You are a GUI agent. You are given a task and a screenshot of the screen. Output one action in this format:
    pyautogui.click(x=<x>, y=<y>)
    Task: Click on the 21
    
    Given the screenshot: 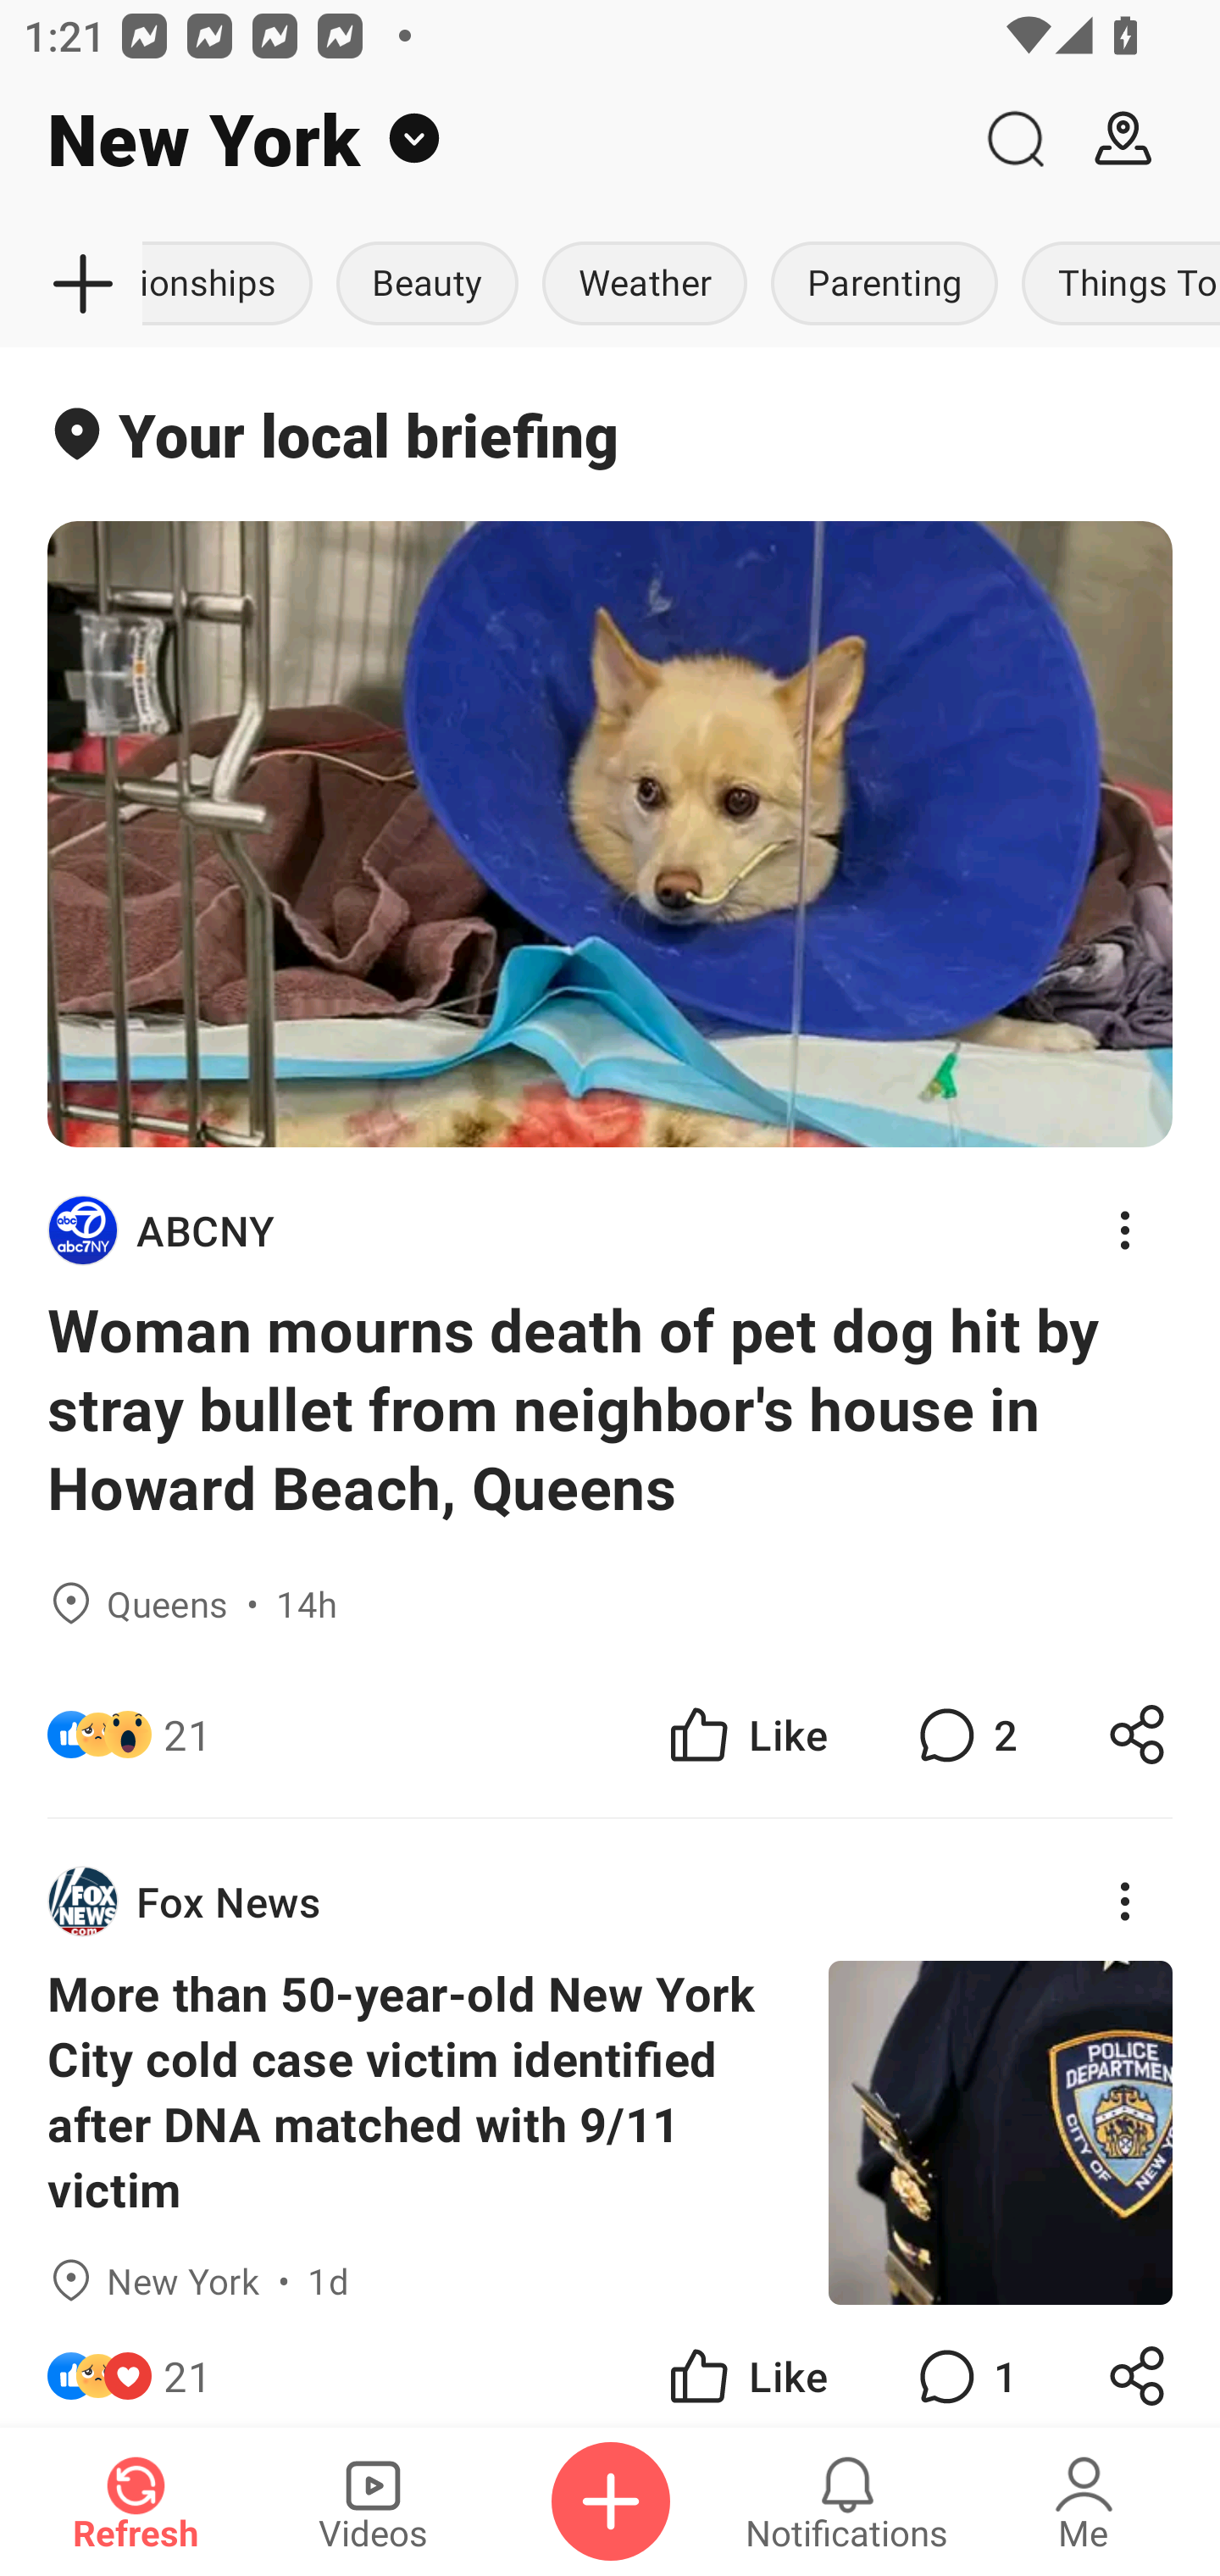 What is the action you would take?
    pyautogui.click(x=187, y=1735)
    